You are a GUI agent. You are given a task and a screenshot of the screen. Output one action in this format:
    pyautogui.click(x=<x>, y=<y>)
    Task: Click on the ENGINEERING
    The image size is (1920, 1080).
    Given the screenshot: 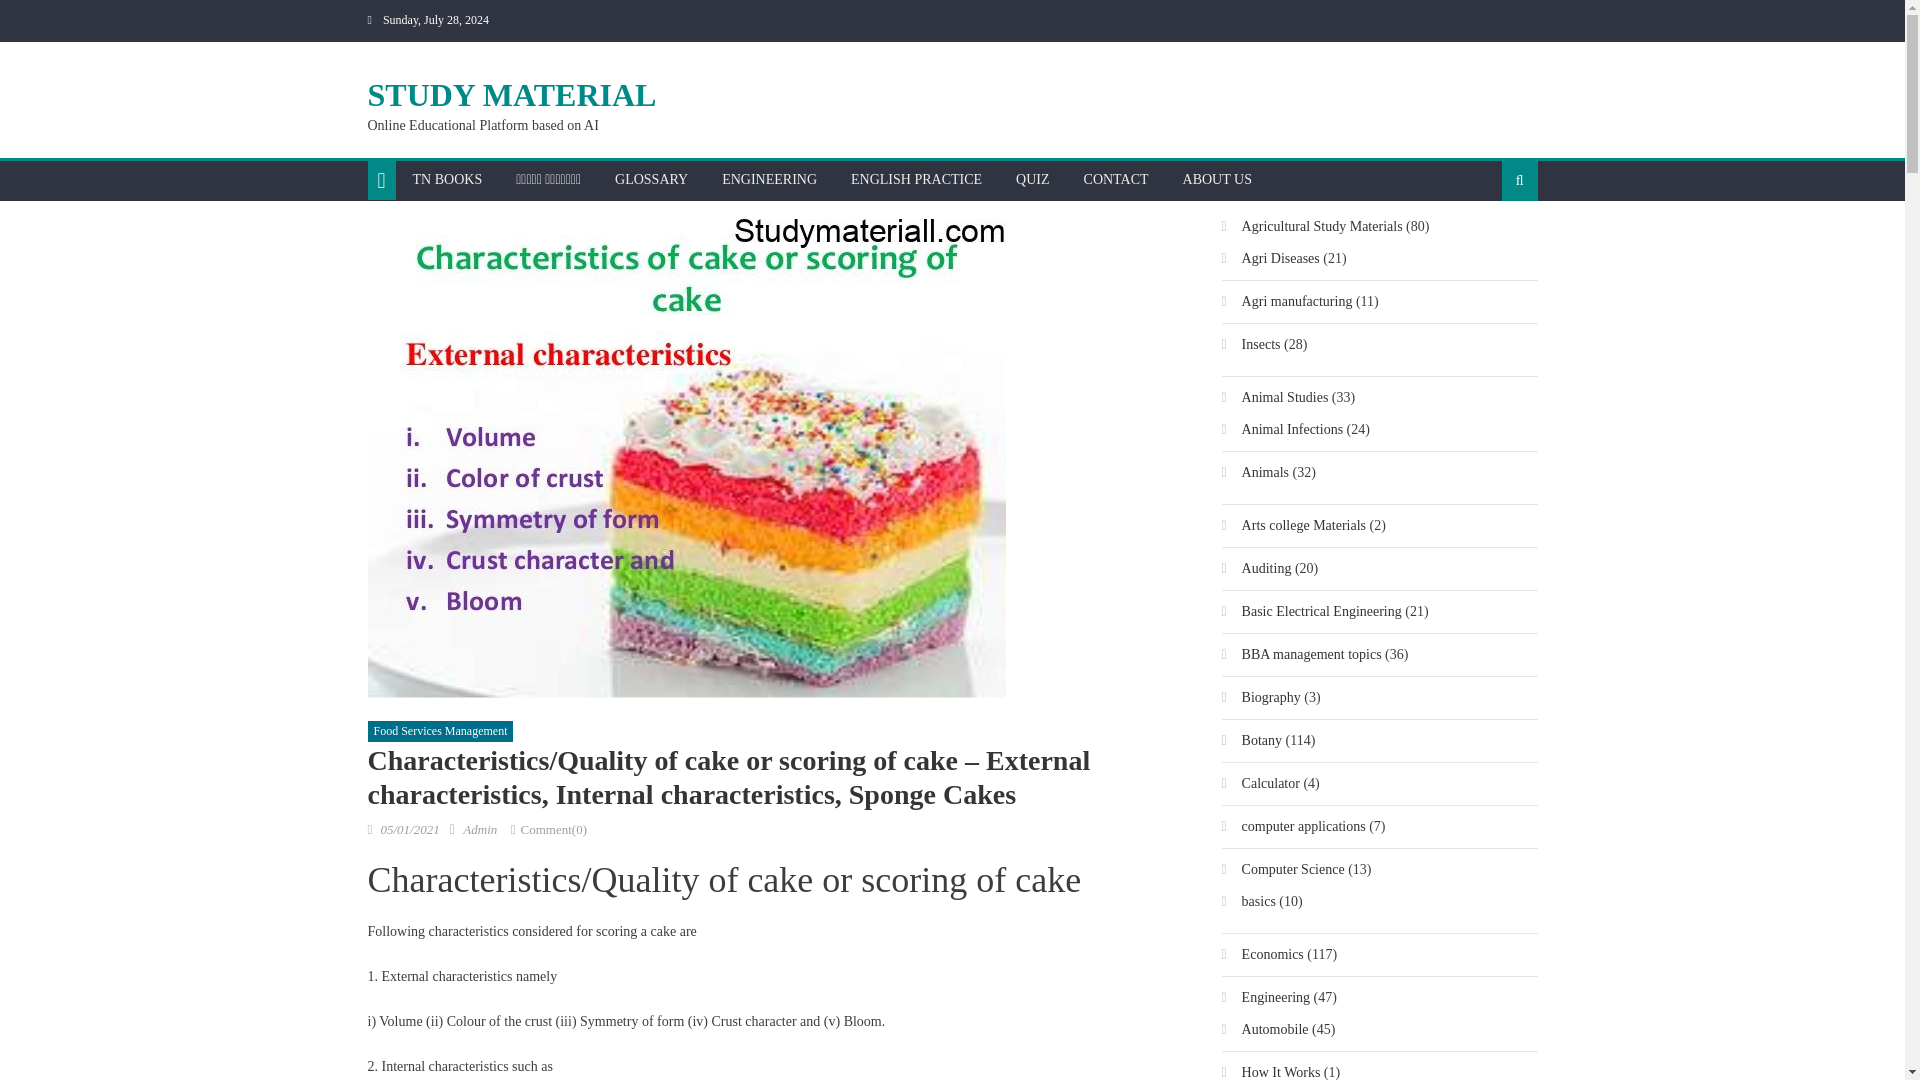 What is the action you would take?
    pyautogui.click(x=768, y=179)
    